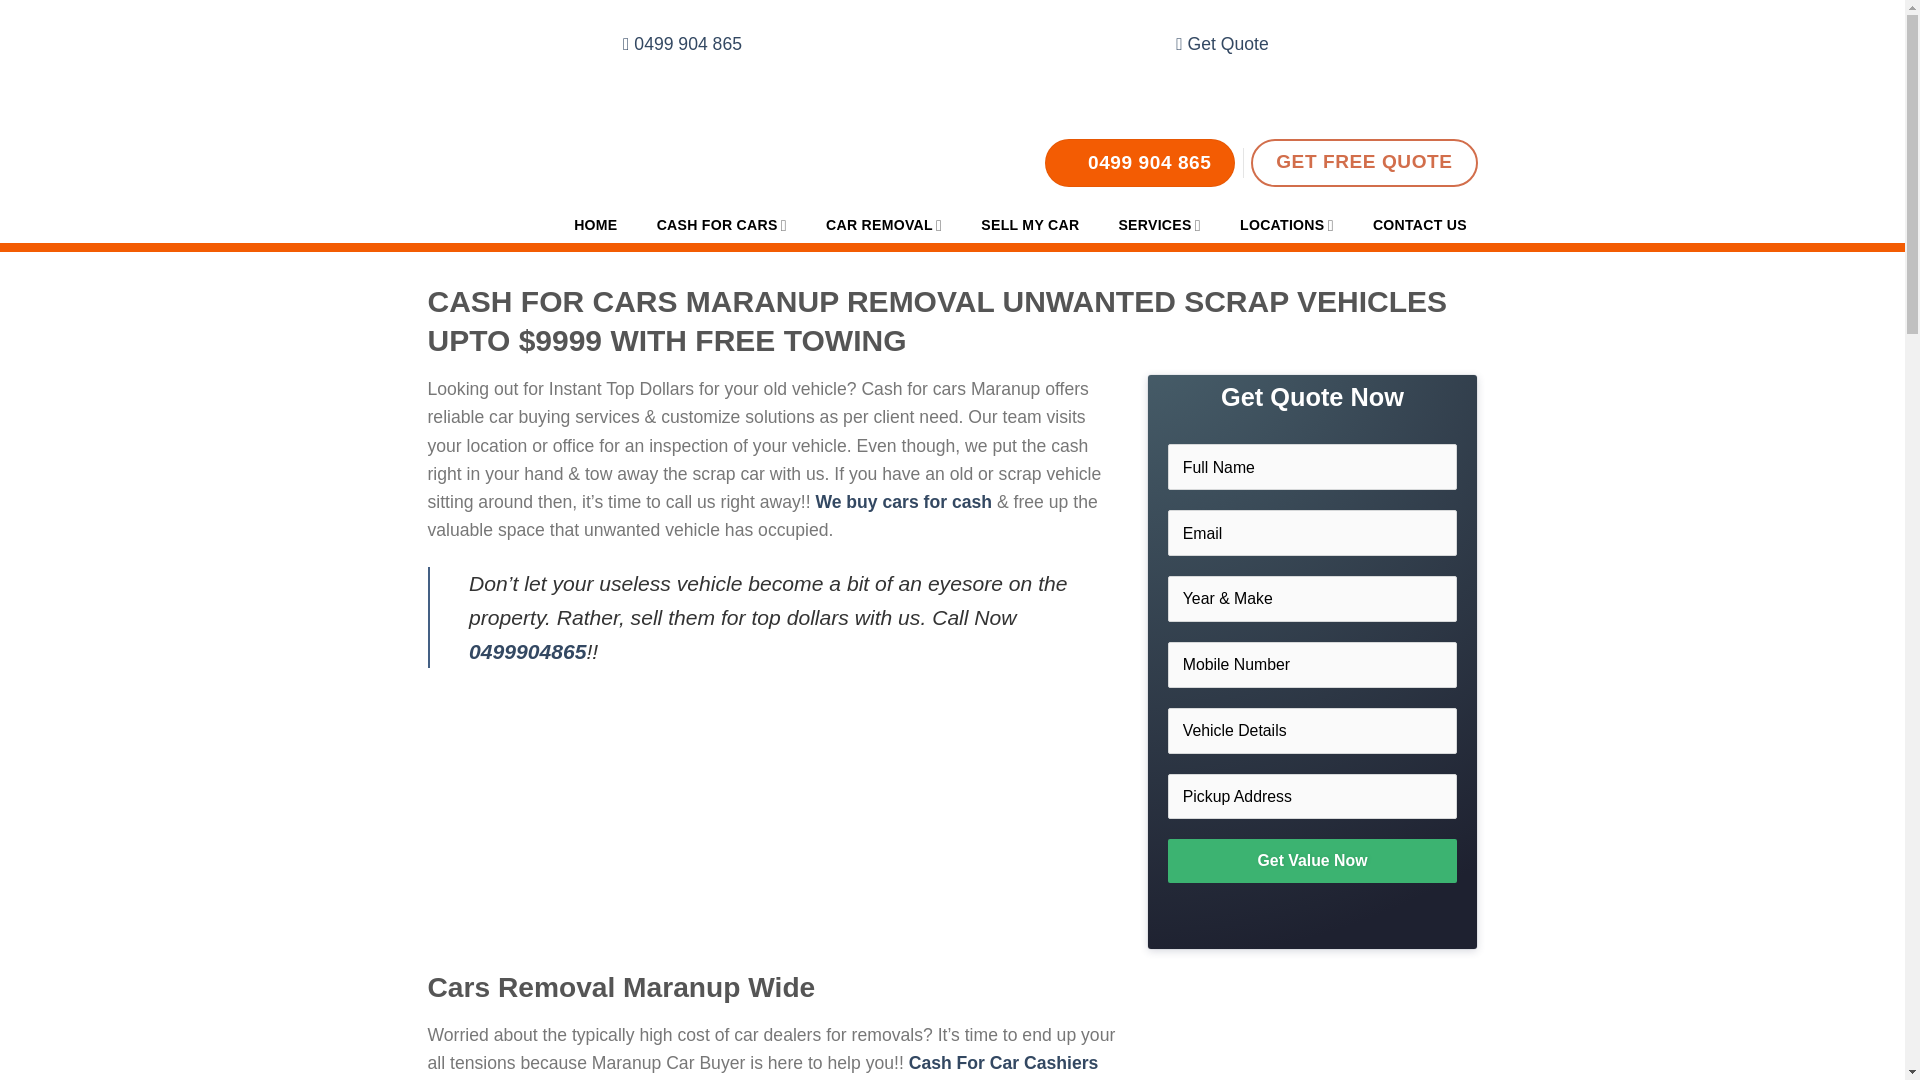 The height and width of the screenshot is (1080, 1920). What do you see at coordinates (1139, 162) in the screenshot?
I see `0499 904 865` at bounding box center [1139, 162].